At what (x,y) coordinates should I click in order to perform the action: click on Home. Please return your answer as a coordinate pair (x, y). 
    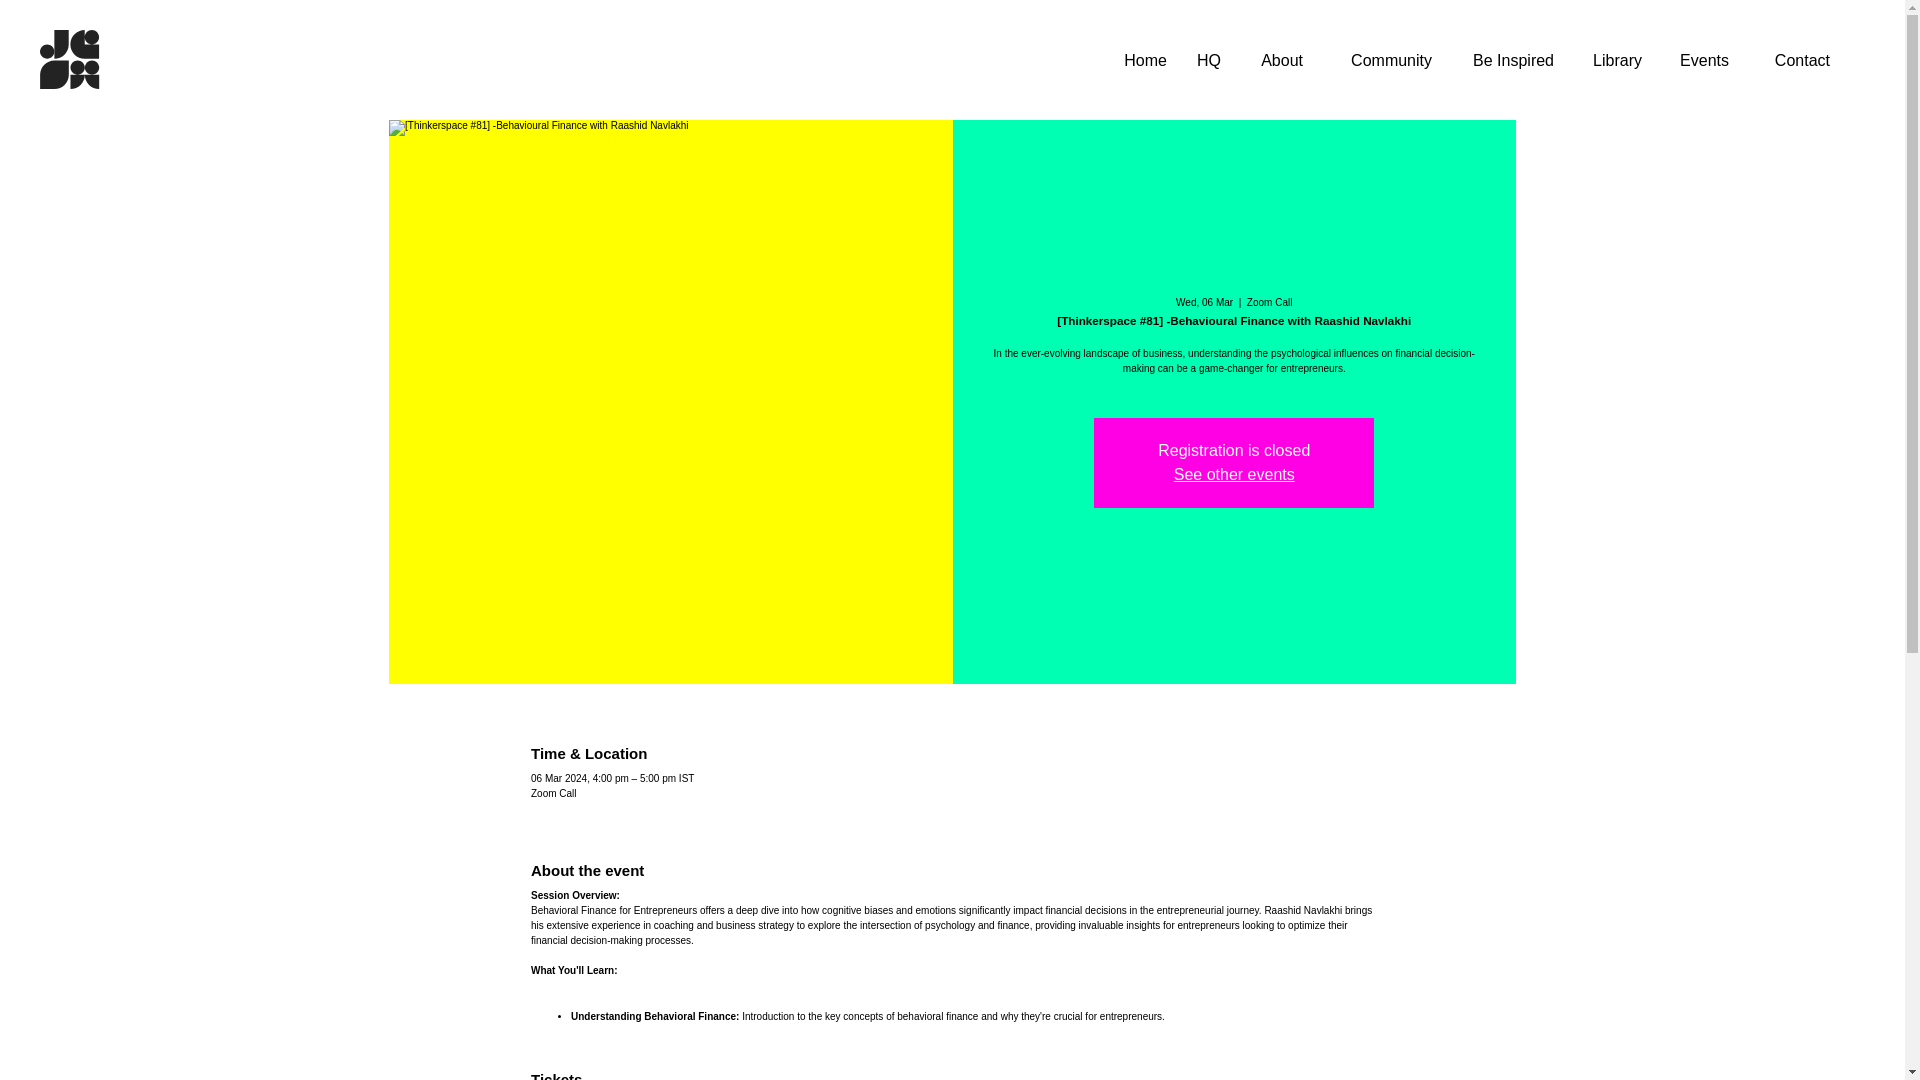
    Looking at the image, I should click on (1142, 60).